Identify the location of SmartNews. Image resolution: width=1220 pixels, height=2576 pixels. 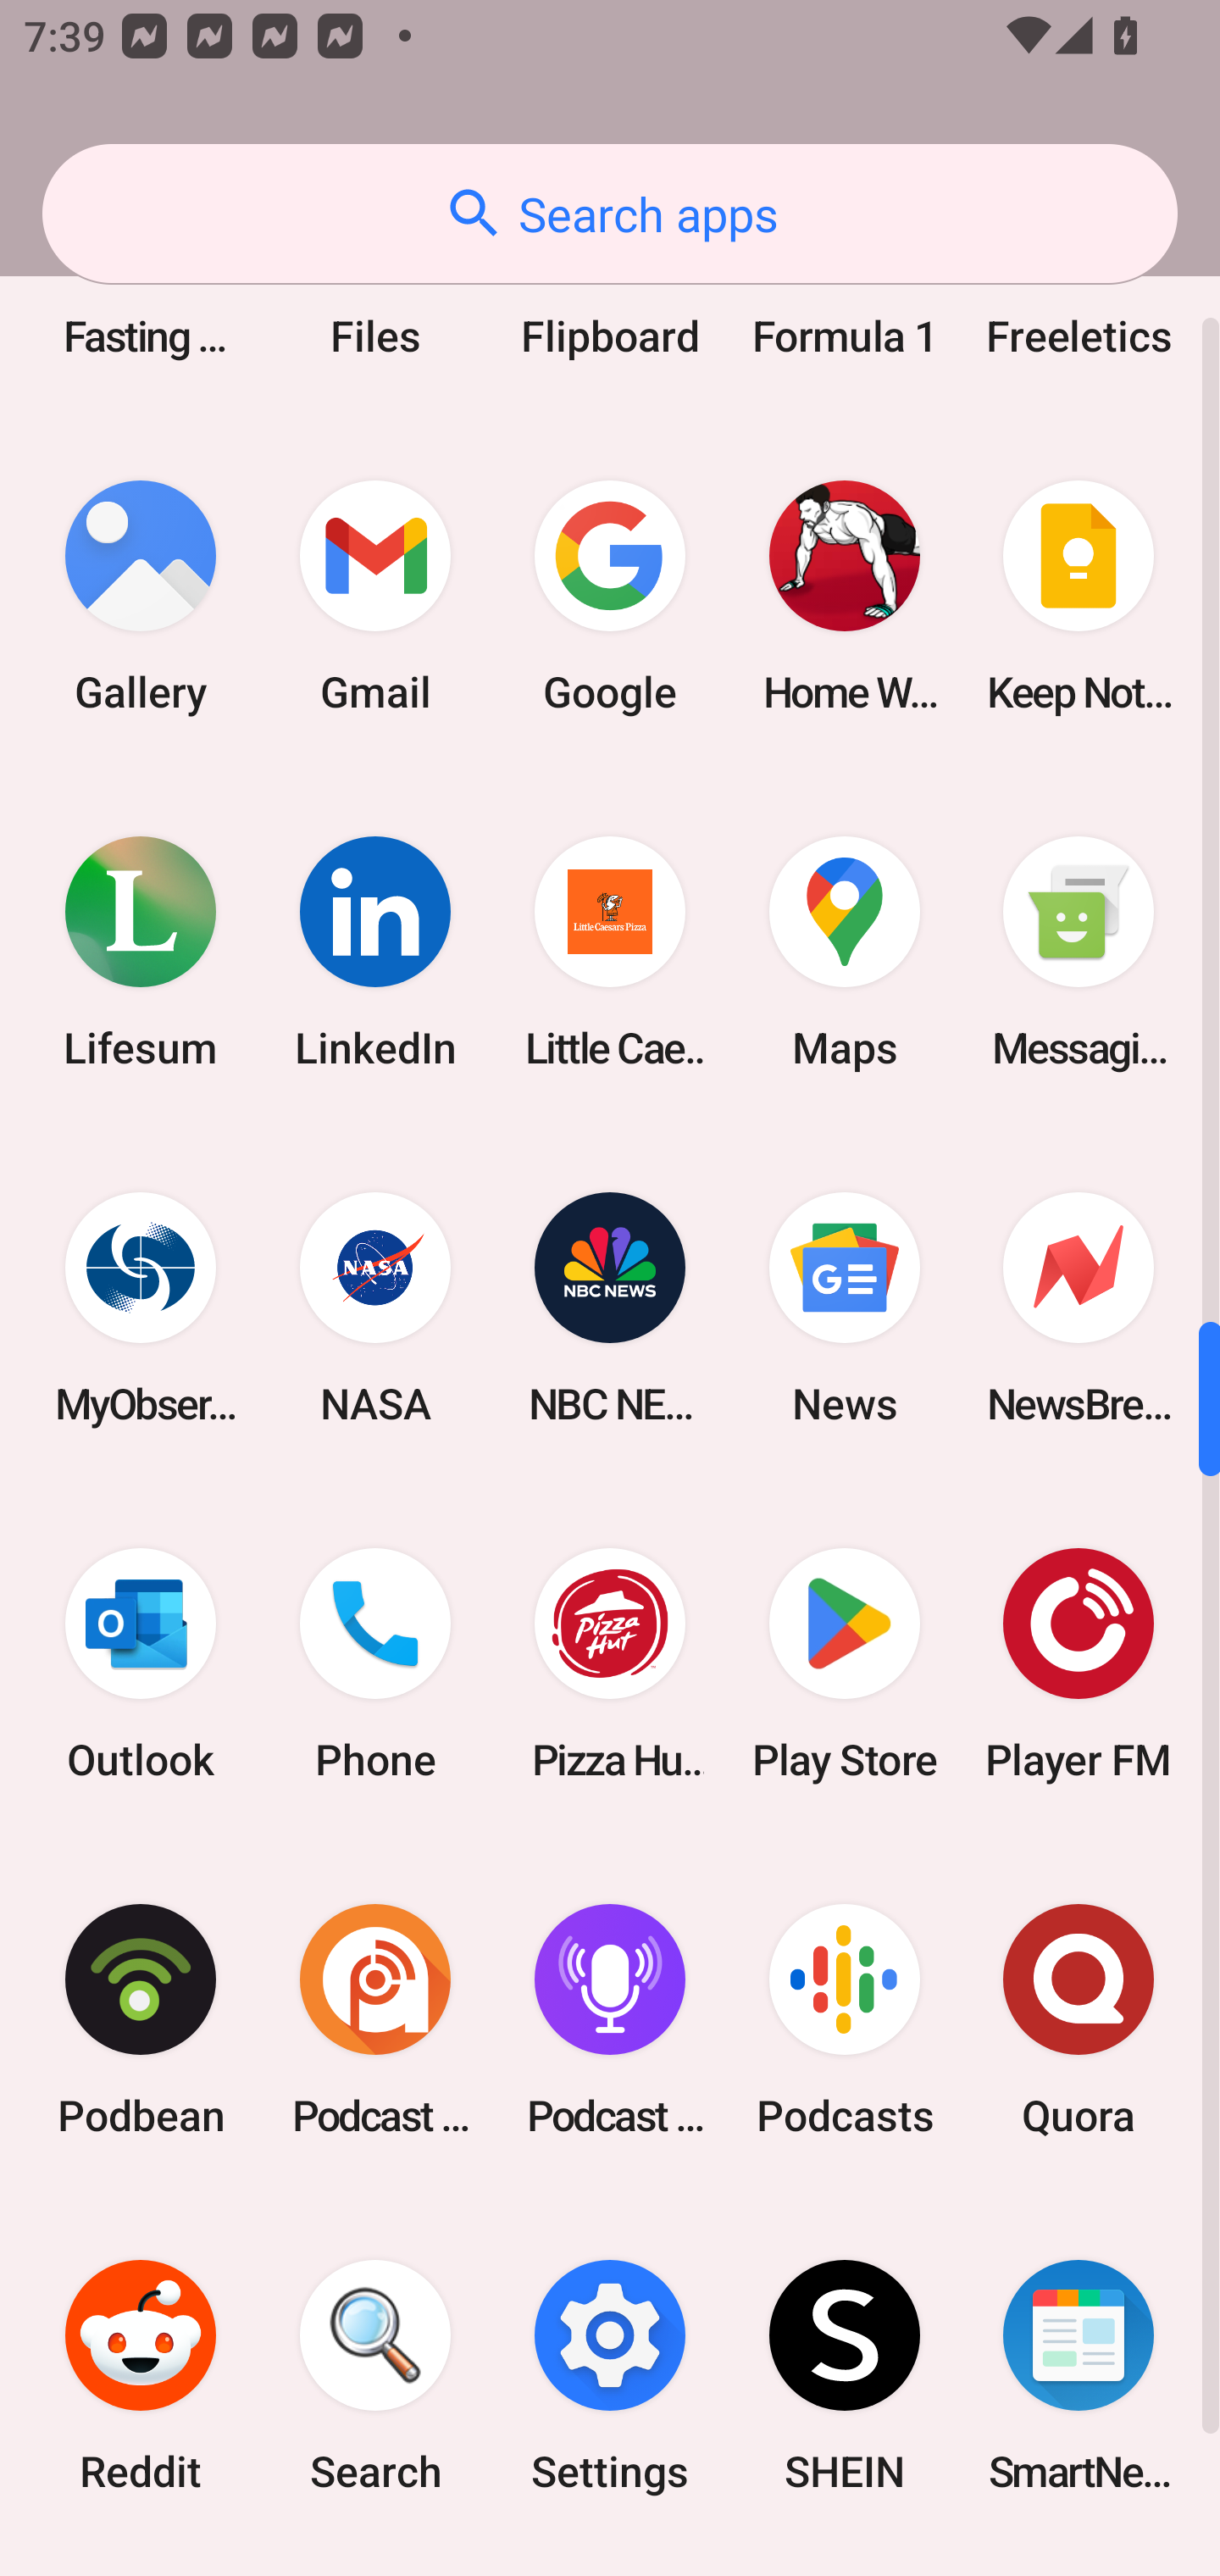
(1079, 2374).